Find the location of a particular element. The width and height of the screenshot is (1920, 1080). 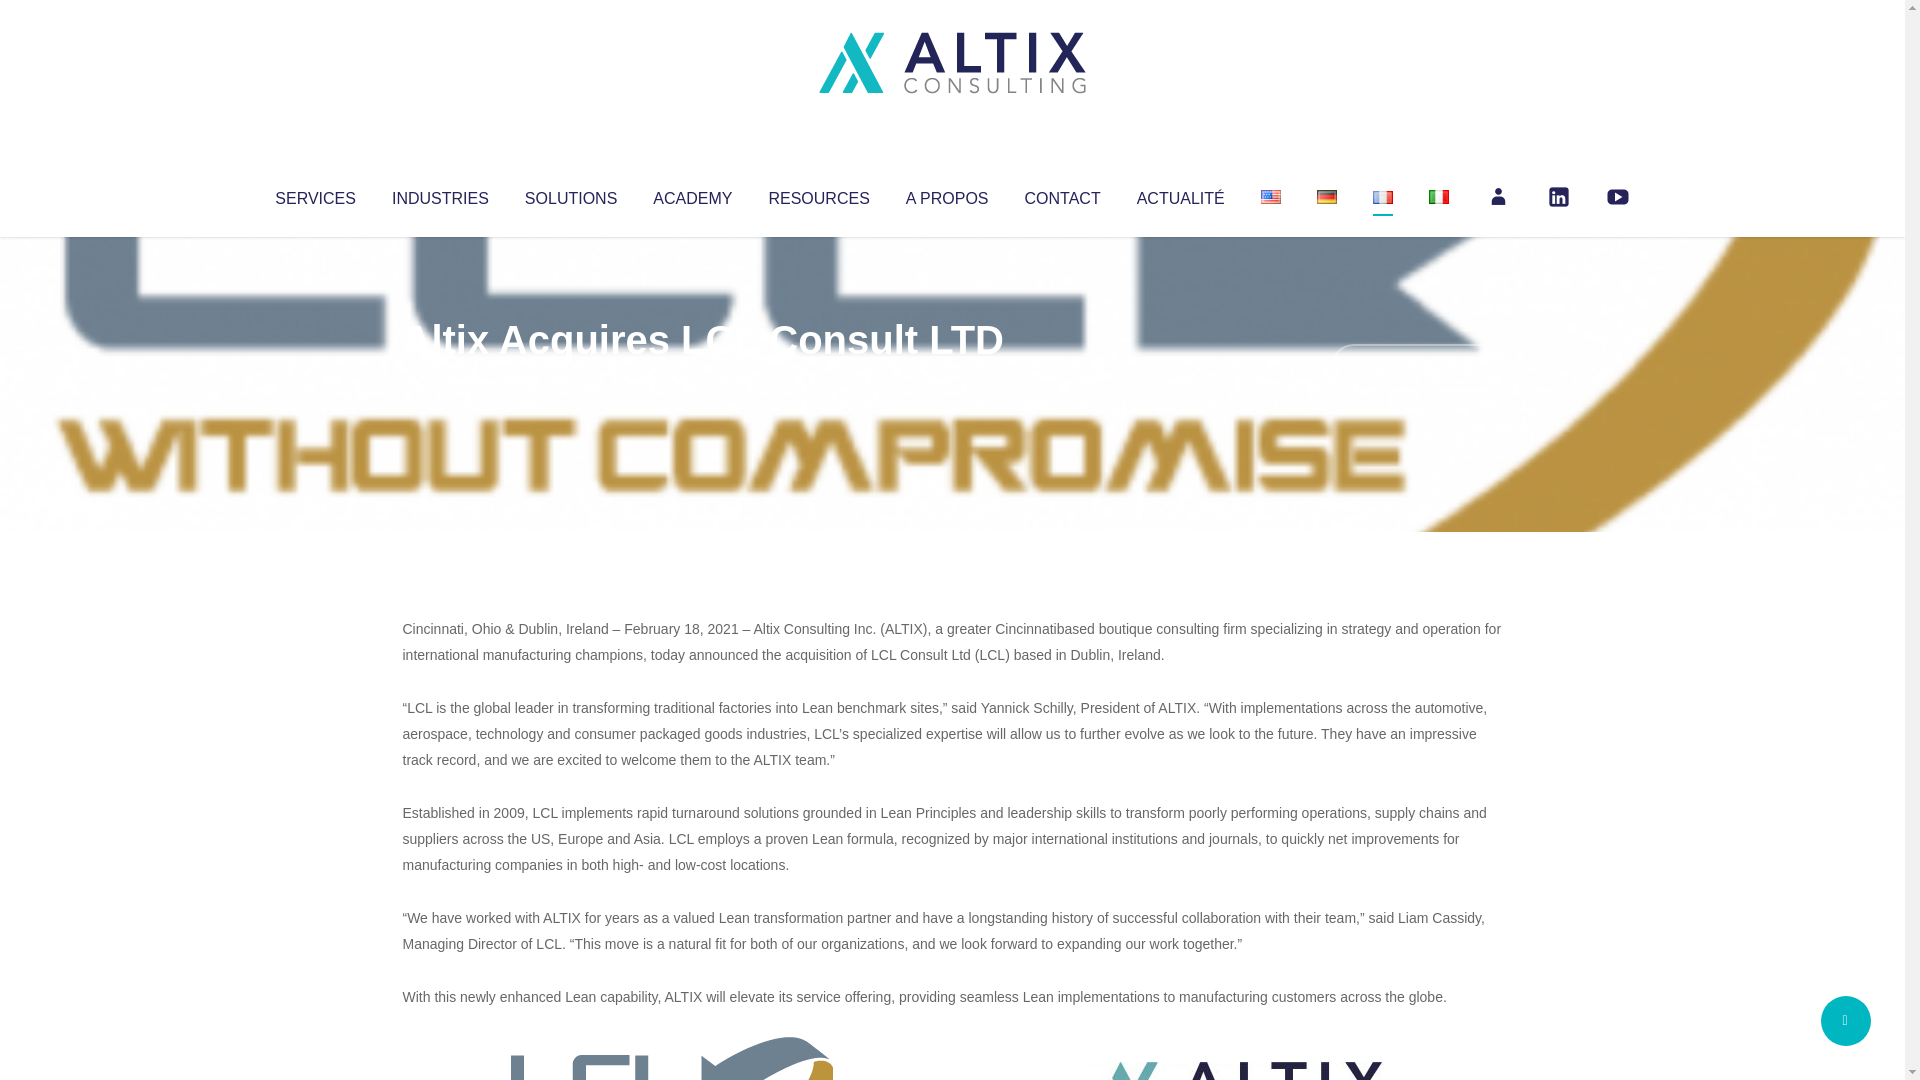

A PROPOS is located at coordinates (947, 194).